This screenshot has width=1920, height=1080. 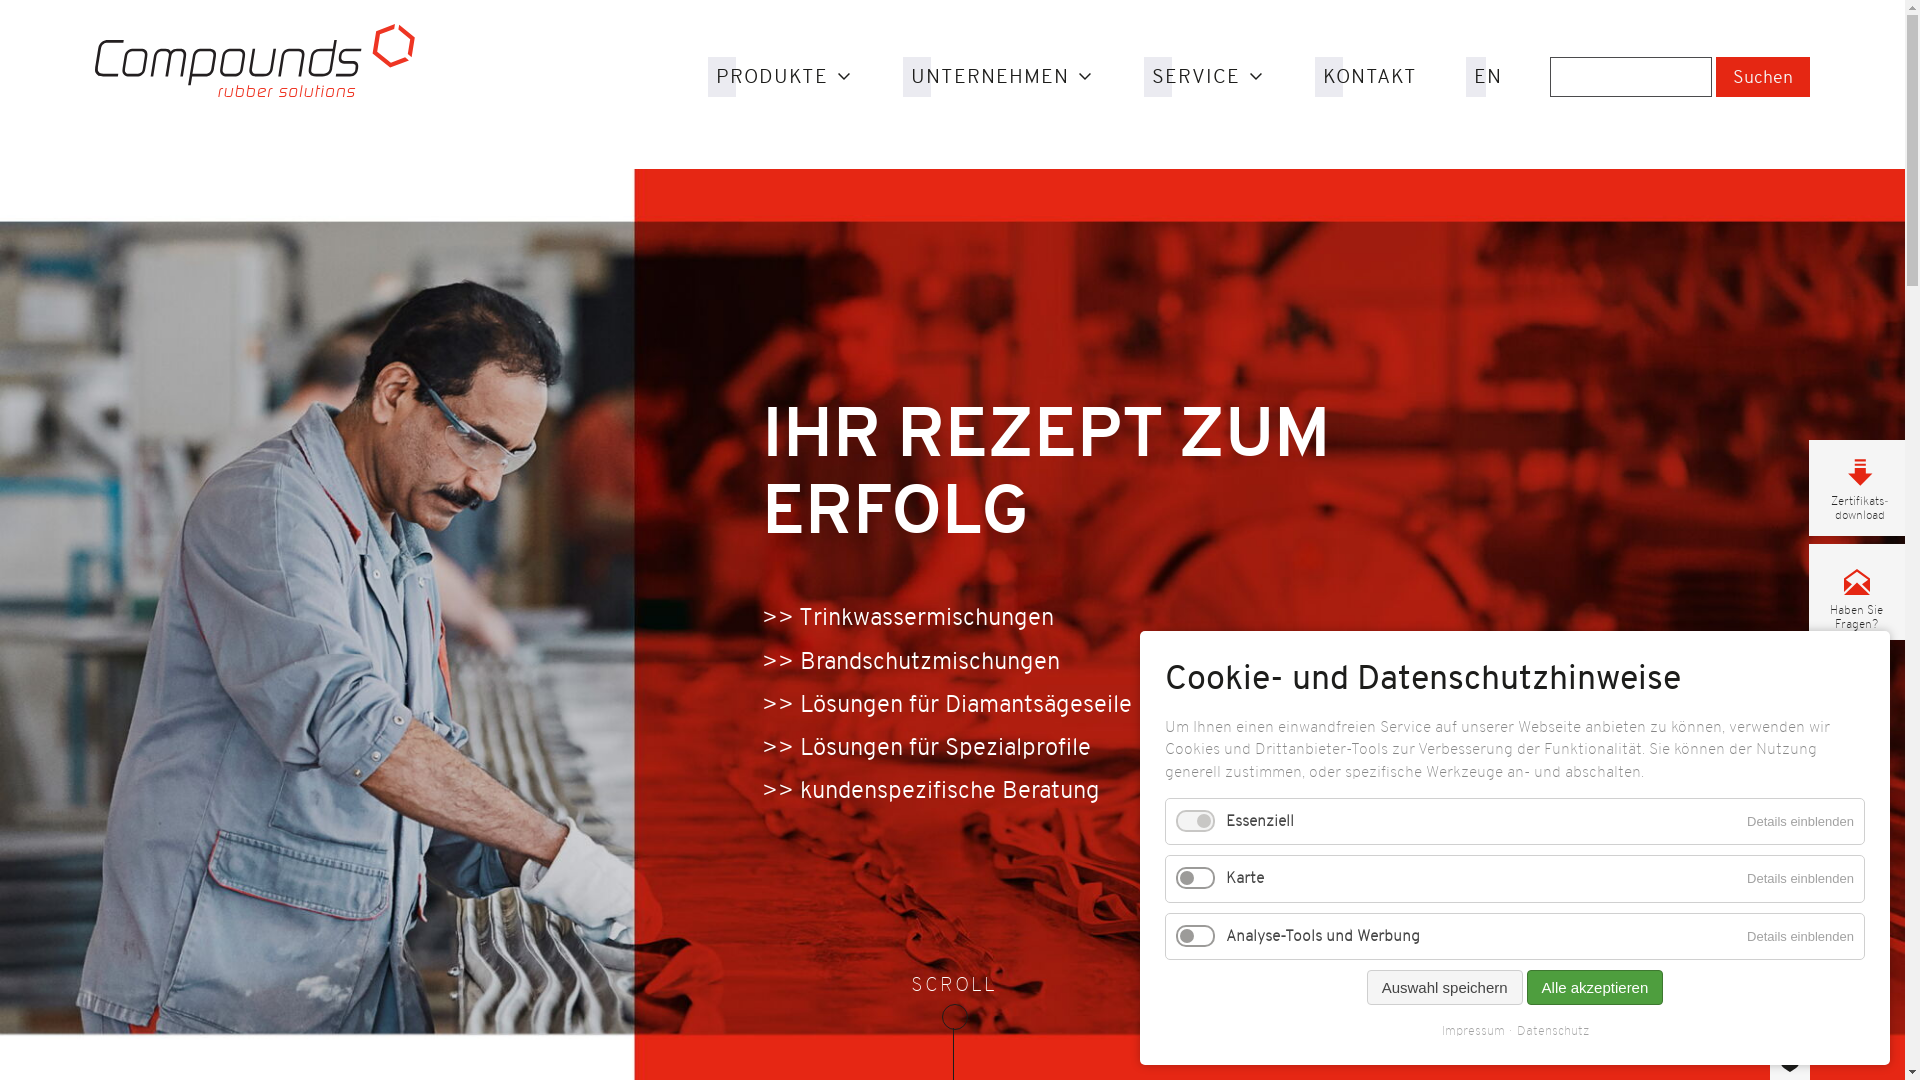 What do you see at coordinates (1004, 77) in the screenshot?
I see `UNTERNEHMEN` at bounding box center [1004, 77].